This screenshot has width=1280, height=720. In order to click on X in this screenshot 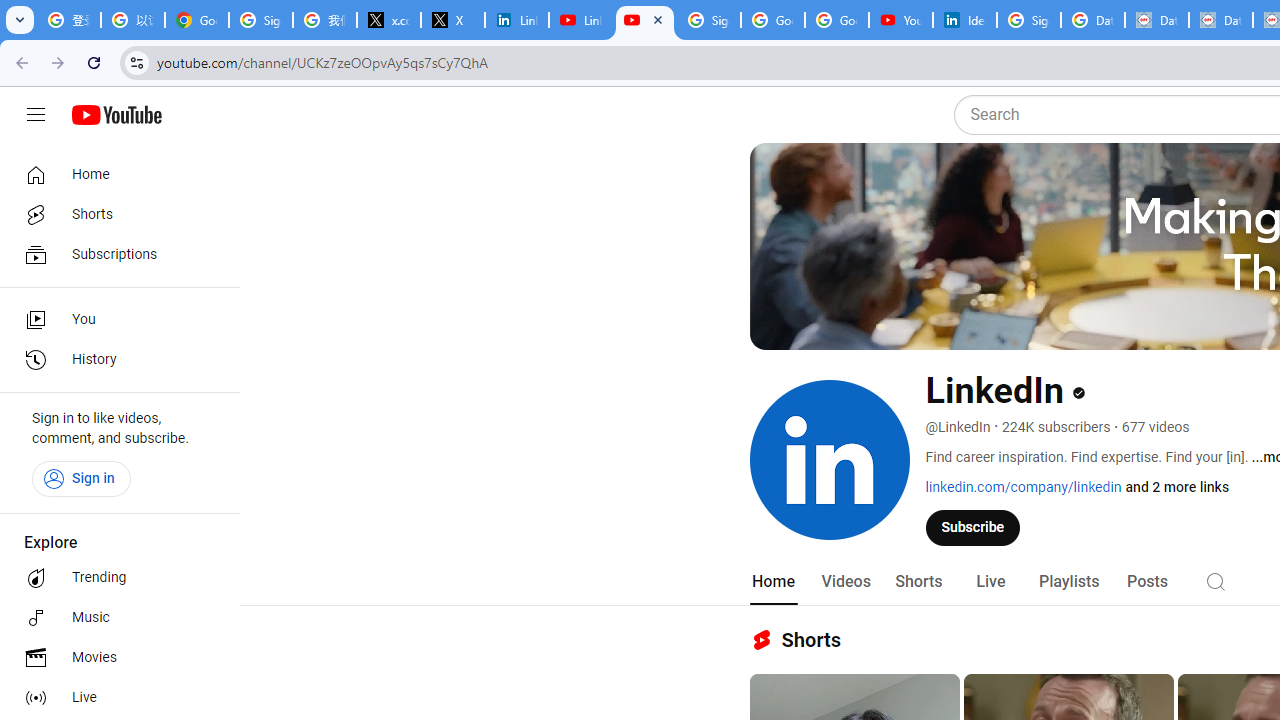, I will do `click(453, 20)`.